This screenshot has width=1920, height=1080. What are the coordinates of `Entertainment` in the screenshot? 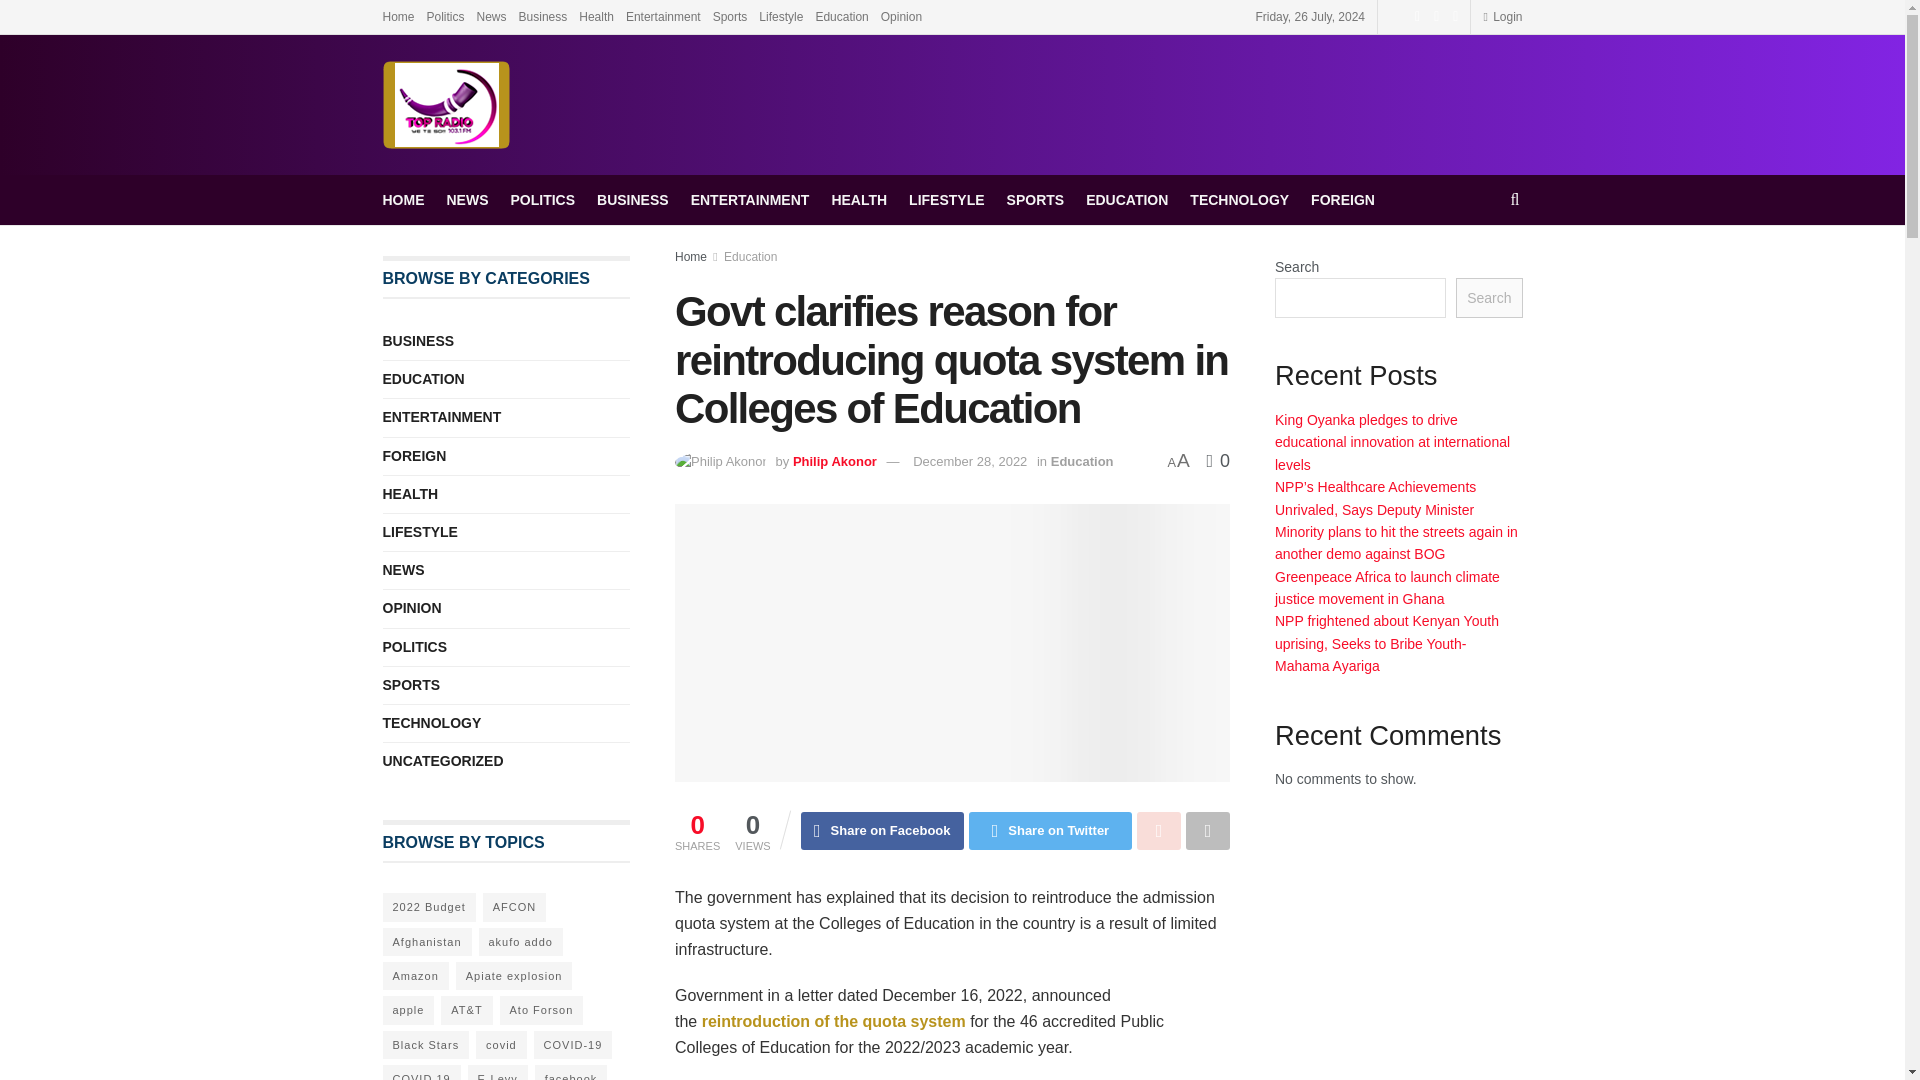 It's located at (662, 16).